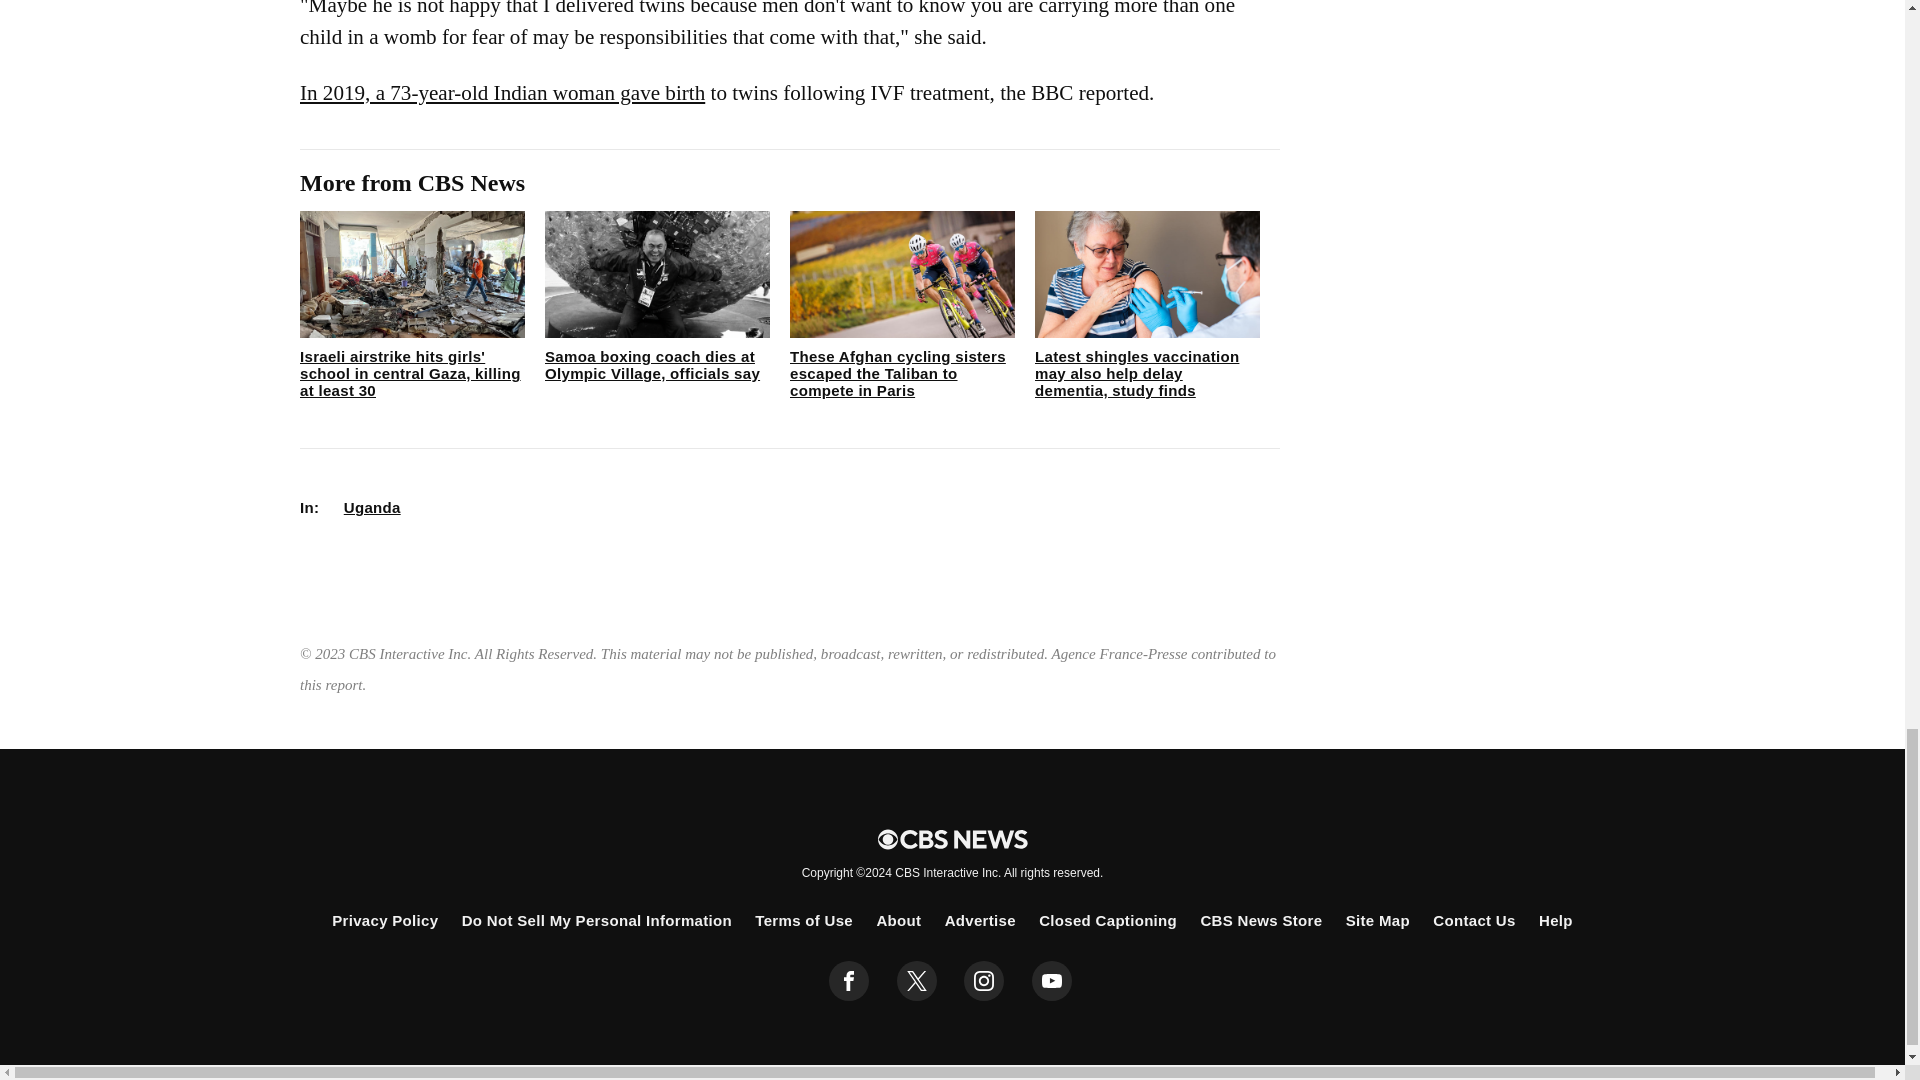  I want to click on facebook, so click(849, 981).